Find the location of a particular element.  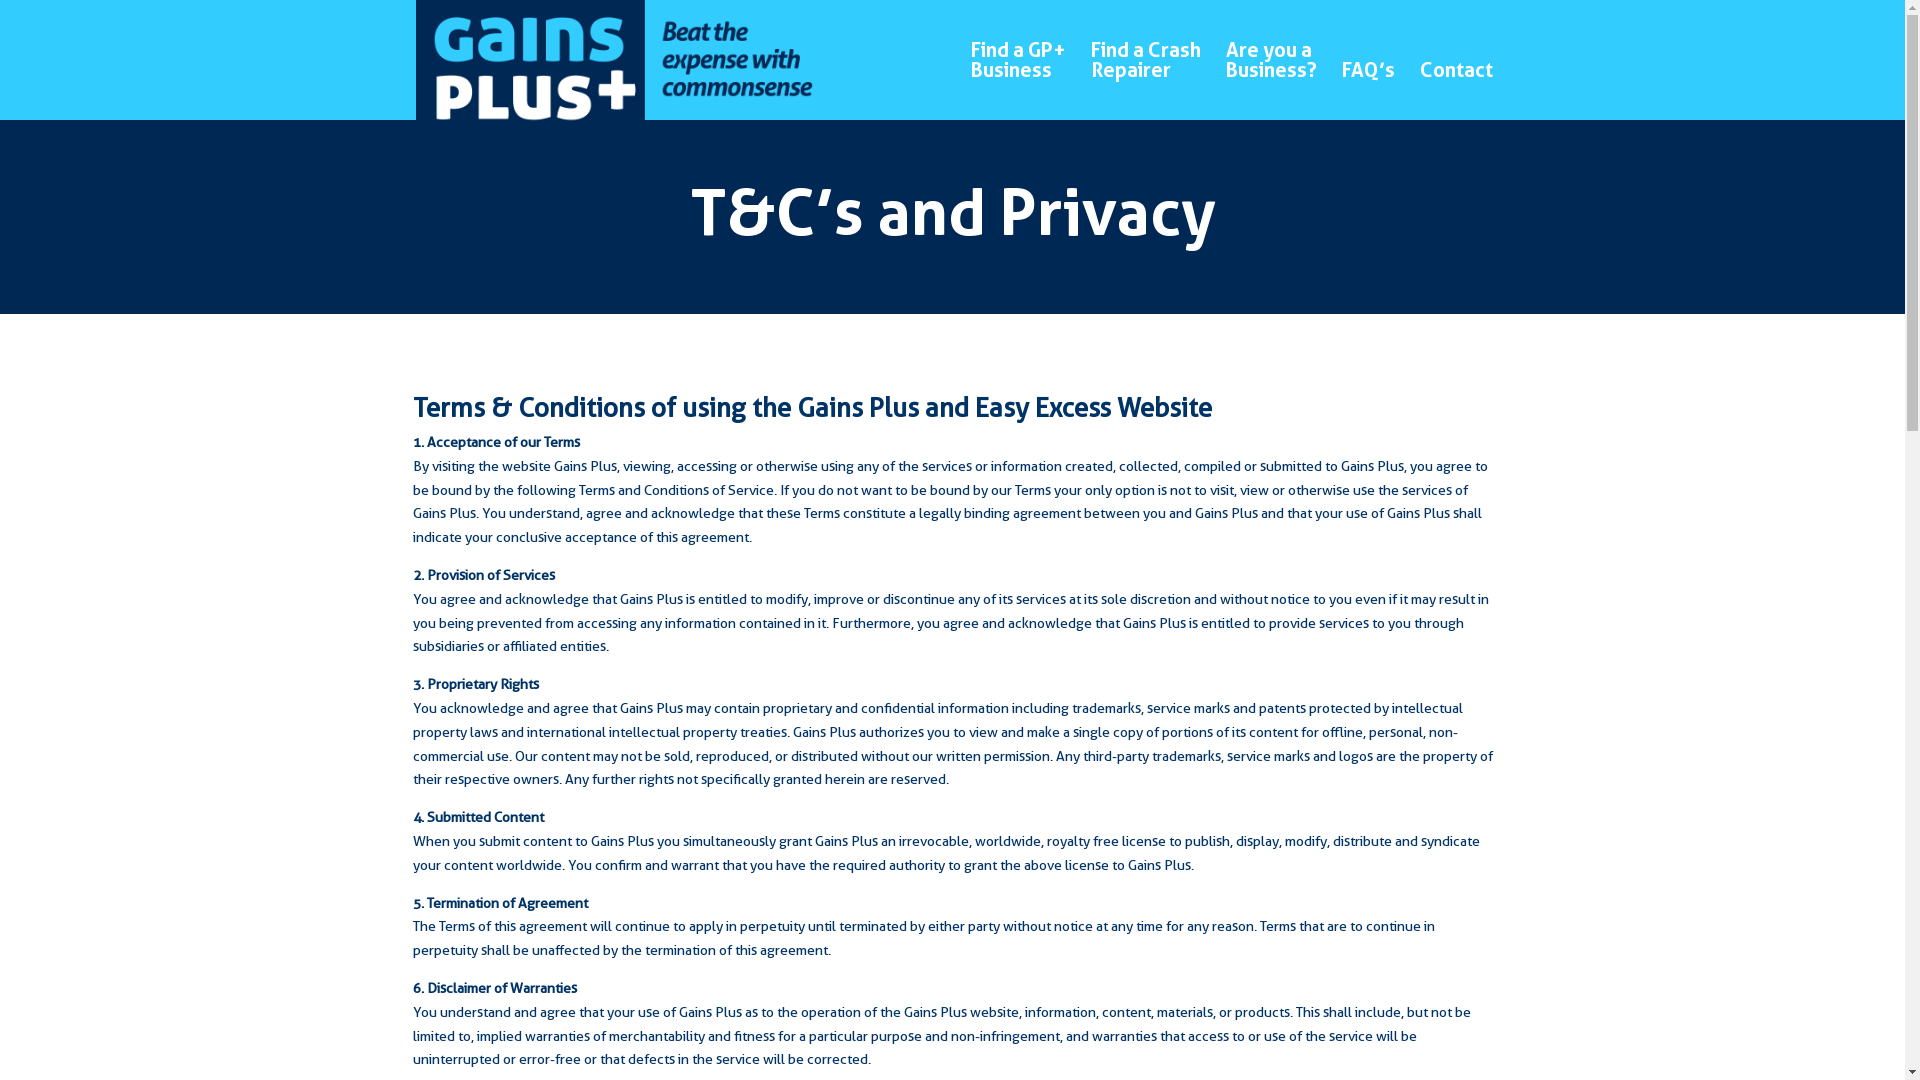

Find a GP+
Business is located at coordinates (1018, 80).